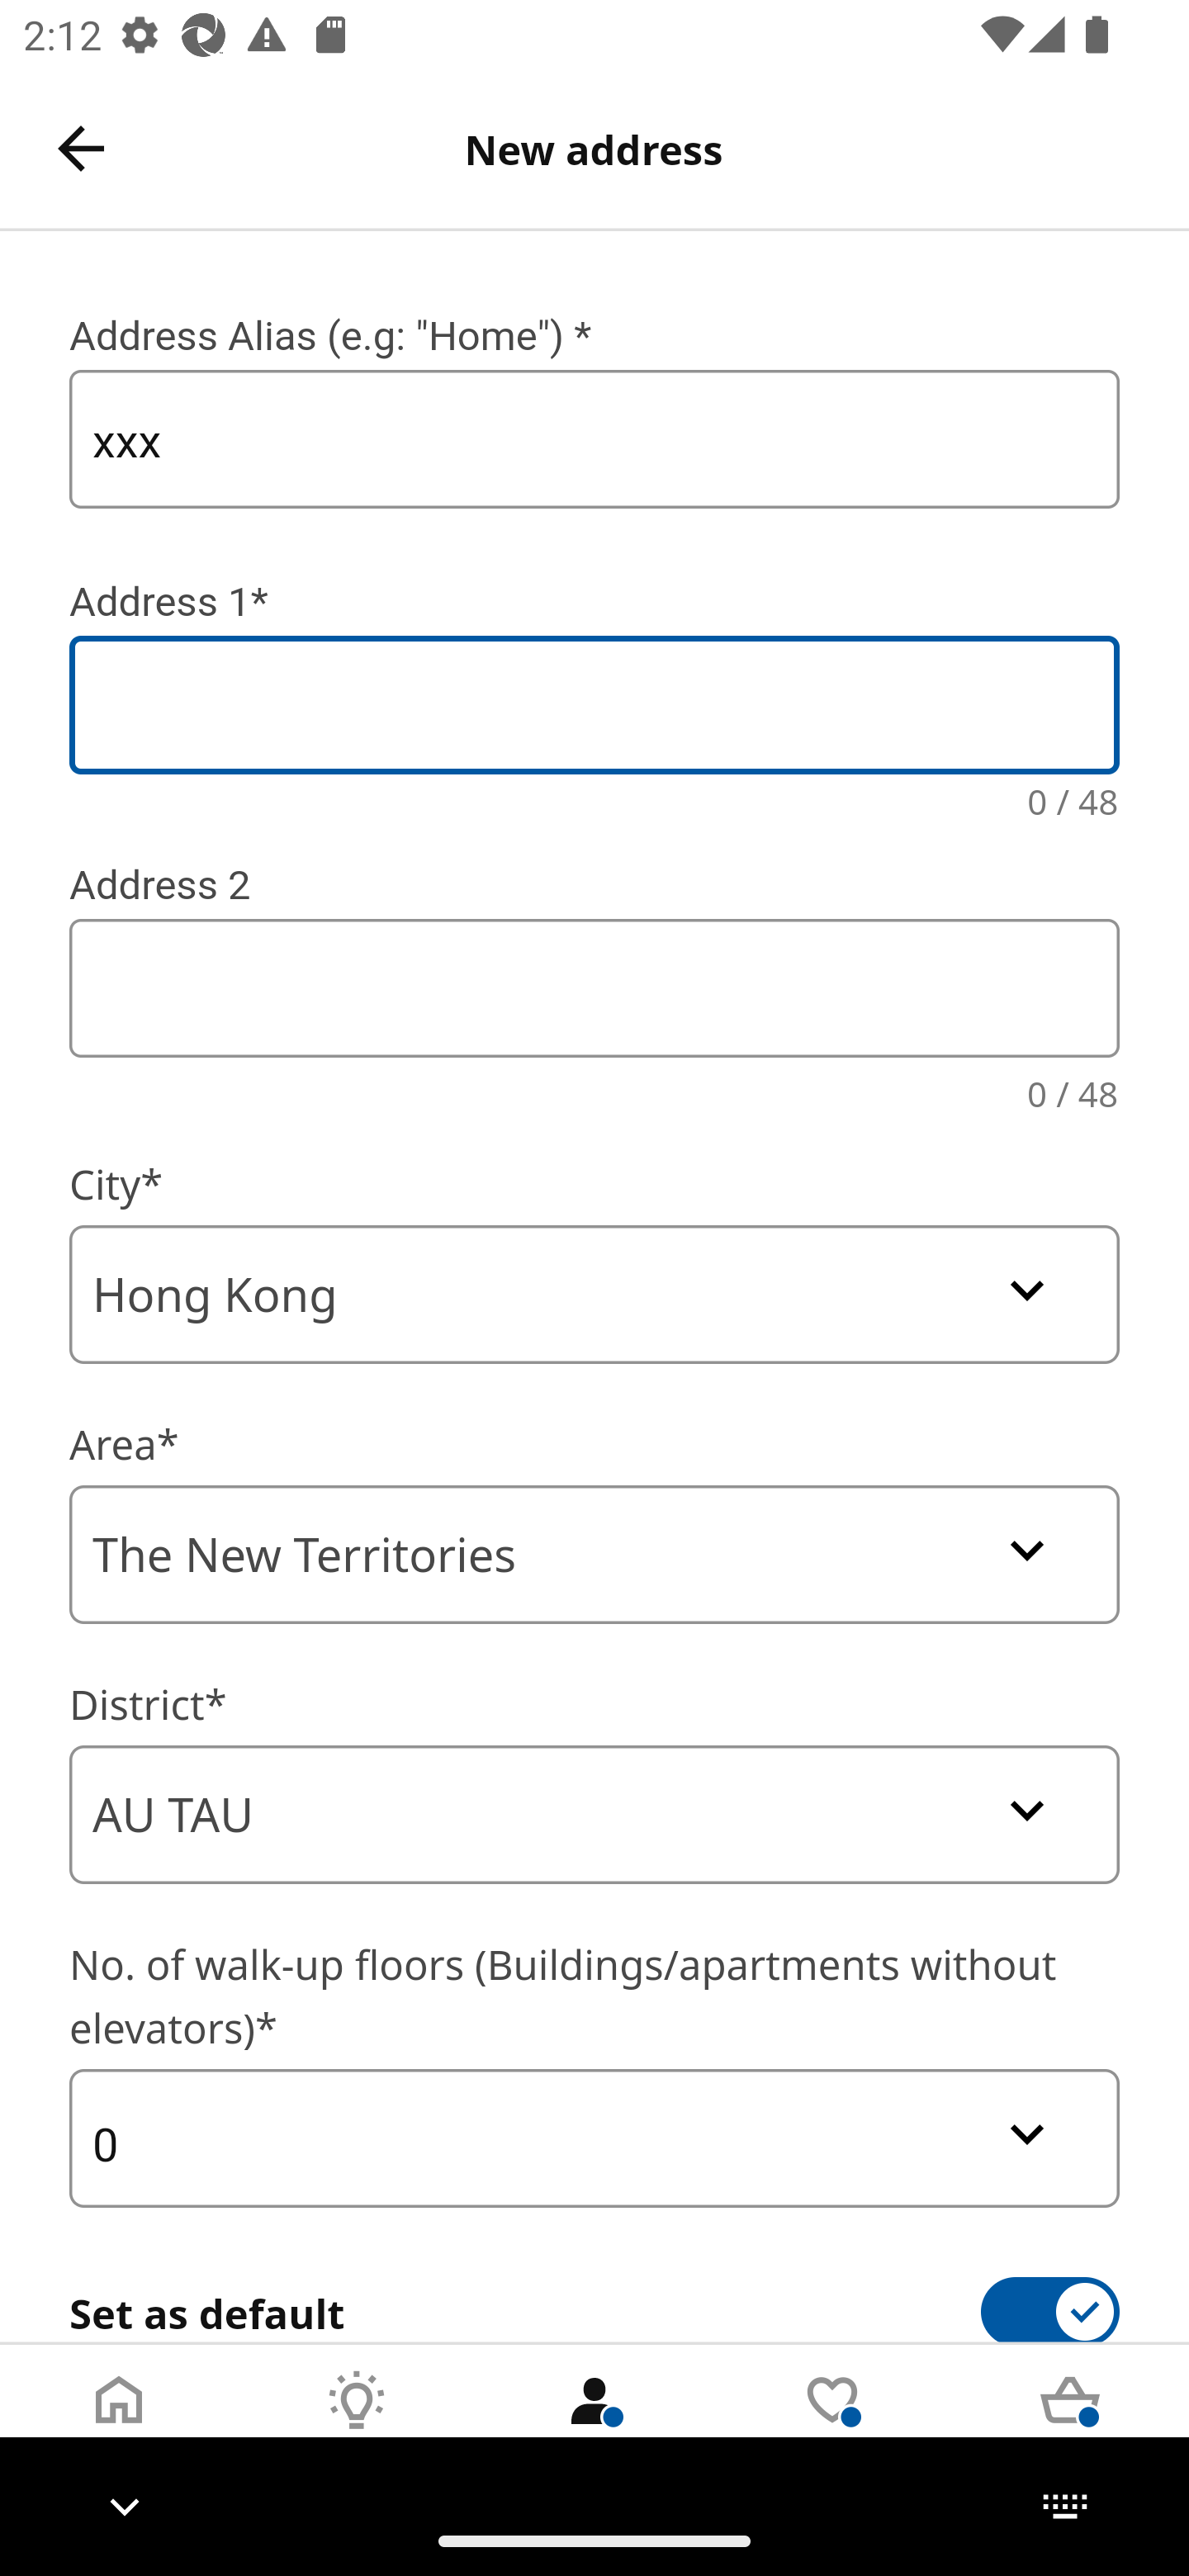  What do you see at coordinates (832, 2425) in the screenshot?
I see `Wishlist
Tab 4 of 5` at bounding box center [832, 2425].